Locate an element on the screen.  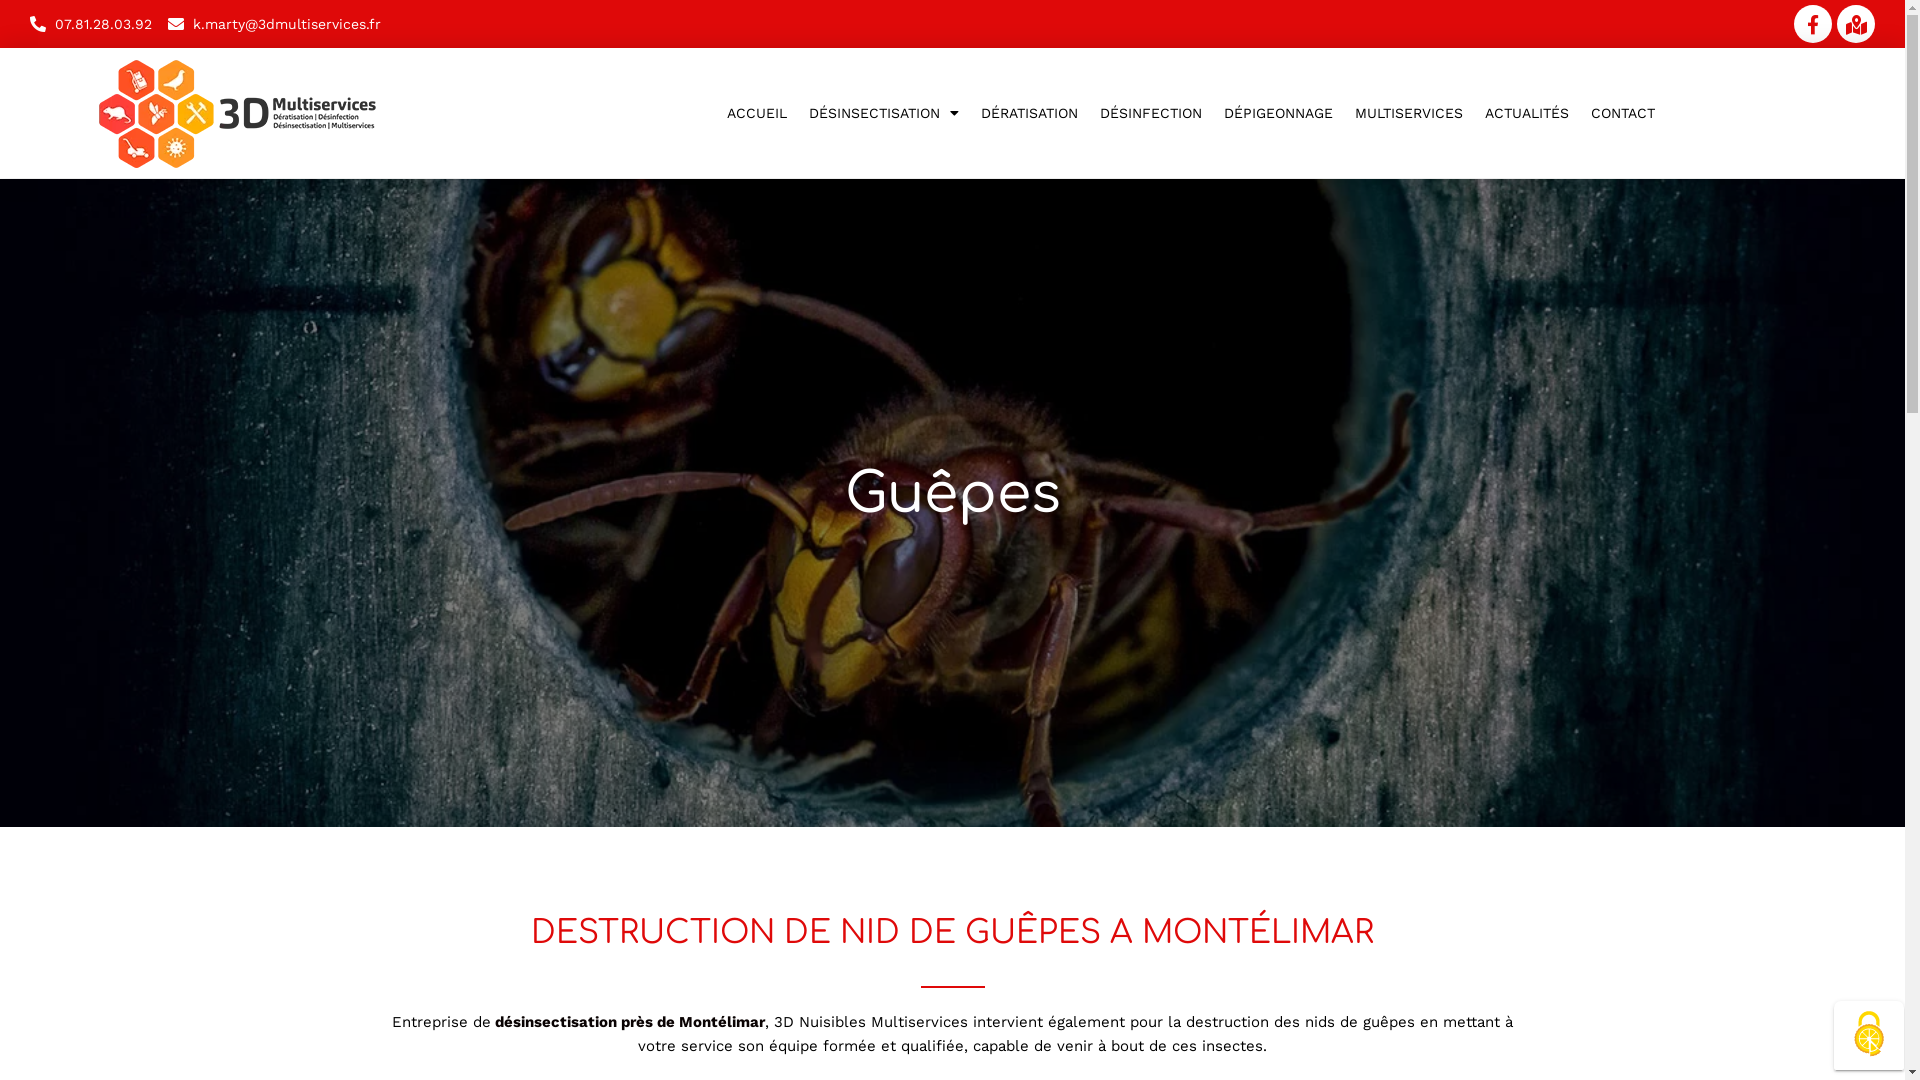
ACCUEIL is located at coordinates (757, 113).